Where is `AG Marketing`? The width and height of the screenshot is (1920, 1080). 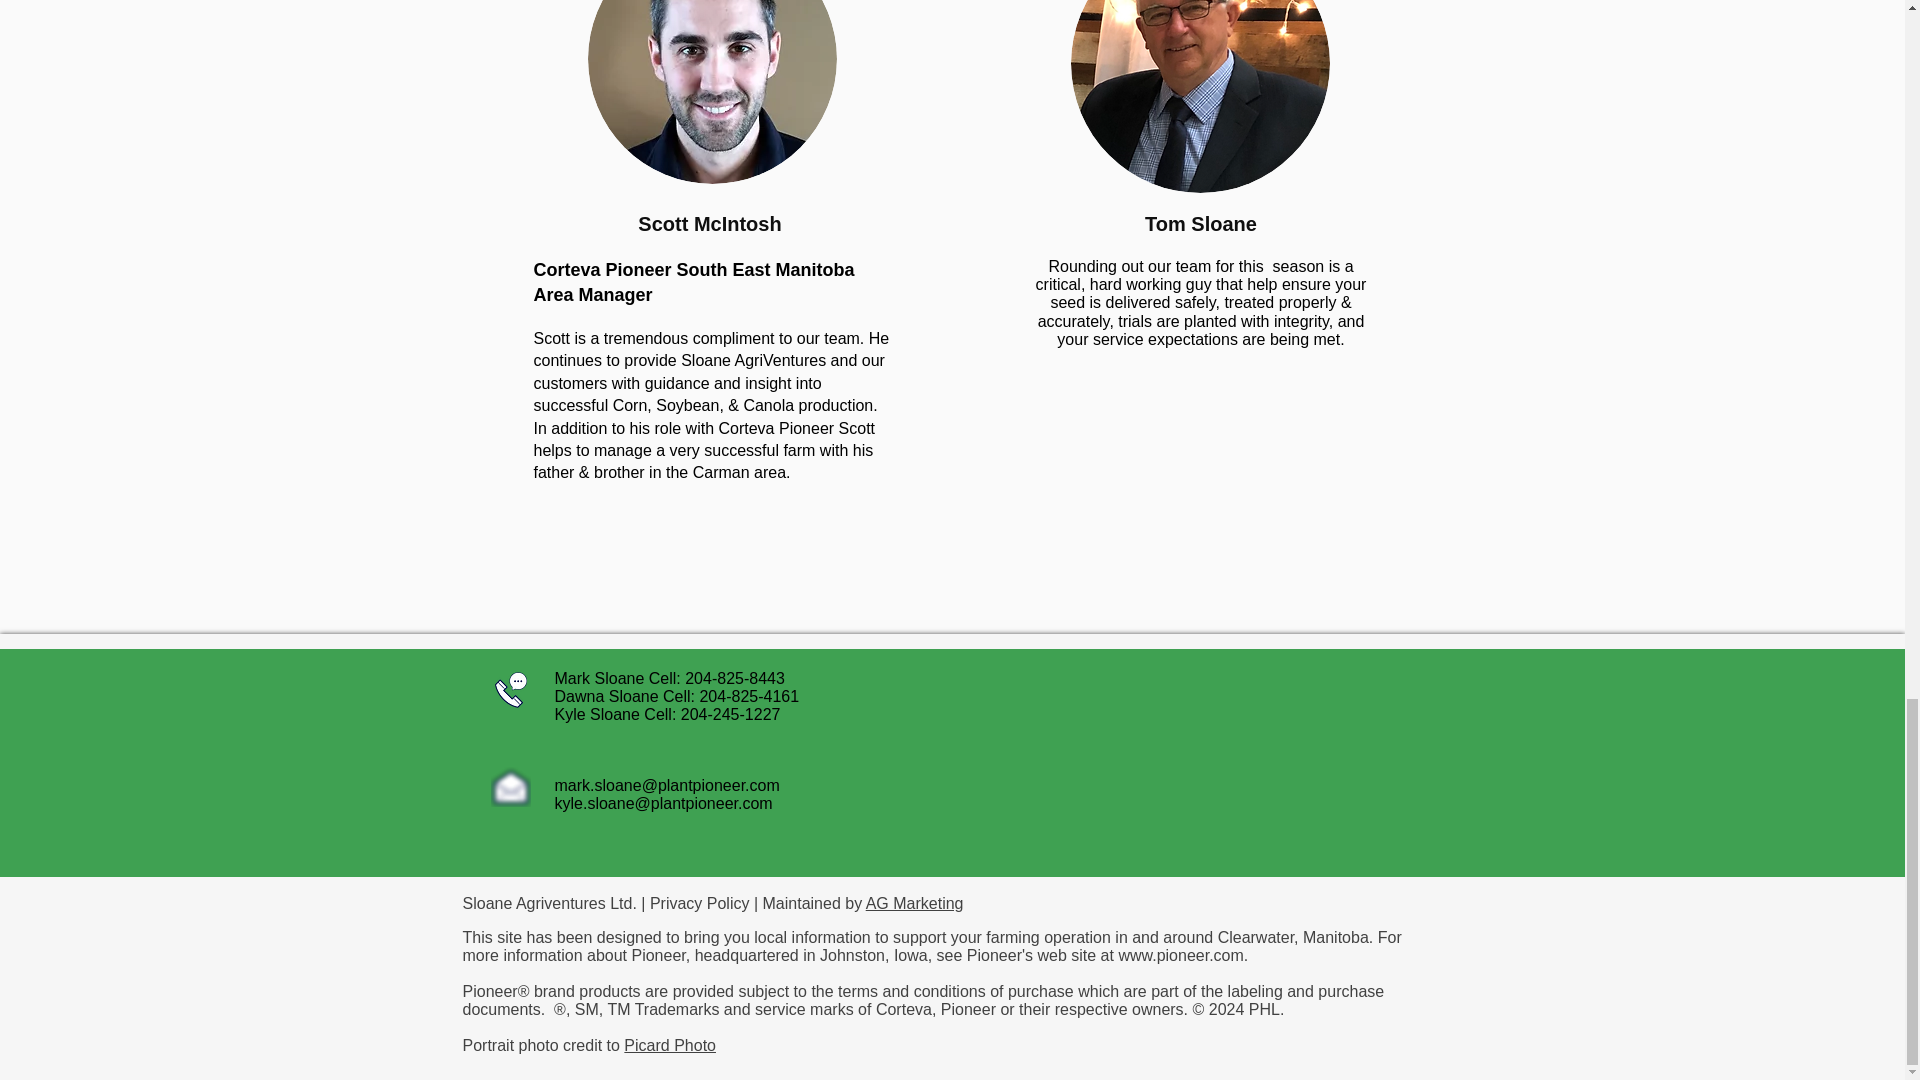 AG Marketing is located at coordinates (914, 903).